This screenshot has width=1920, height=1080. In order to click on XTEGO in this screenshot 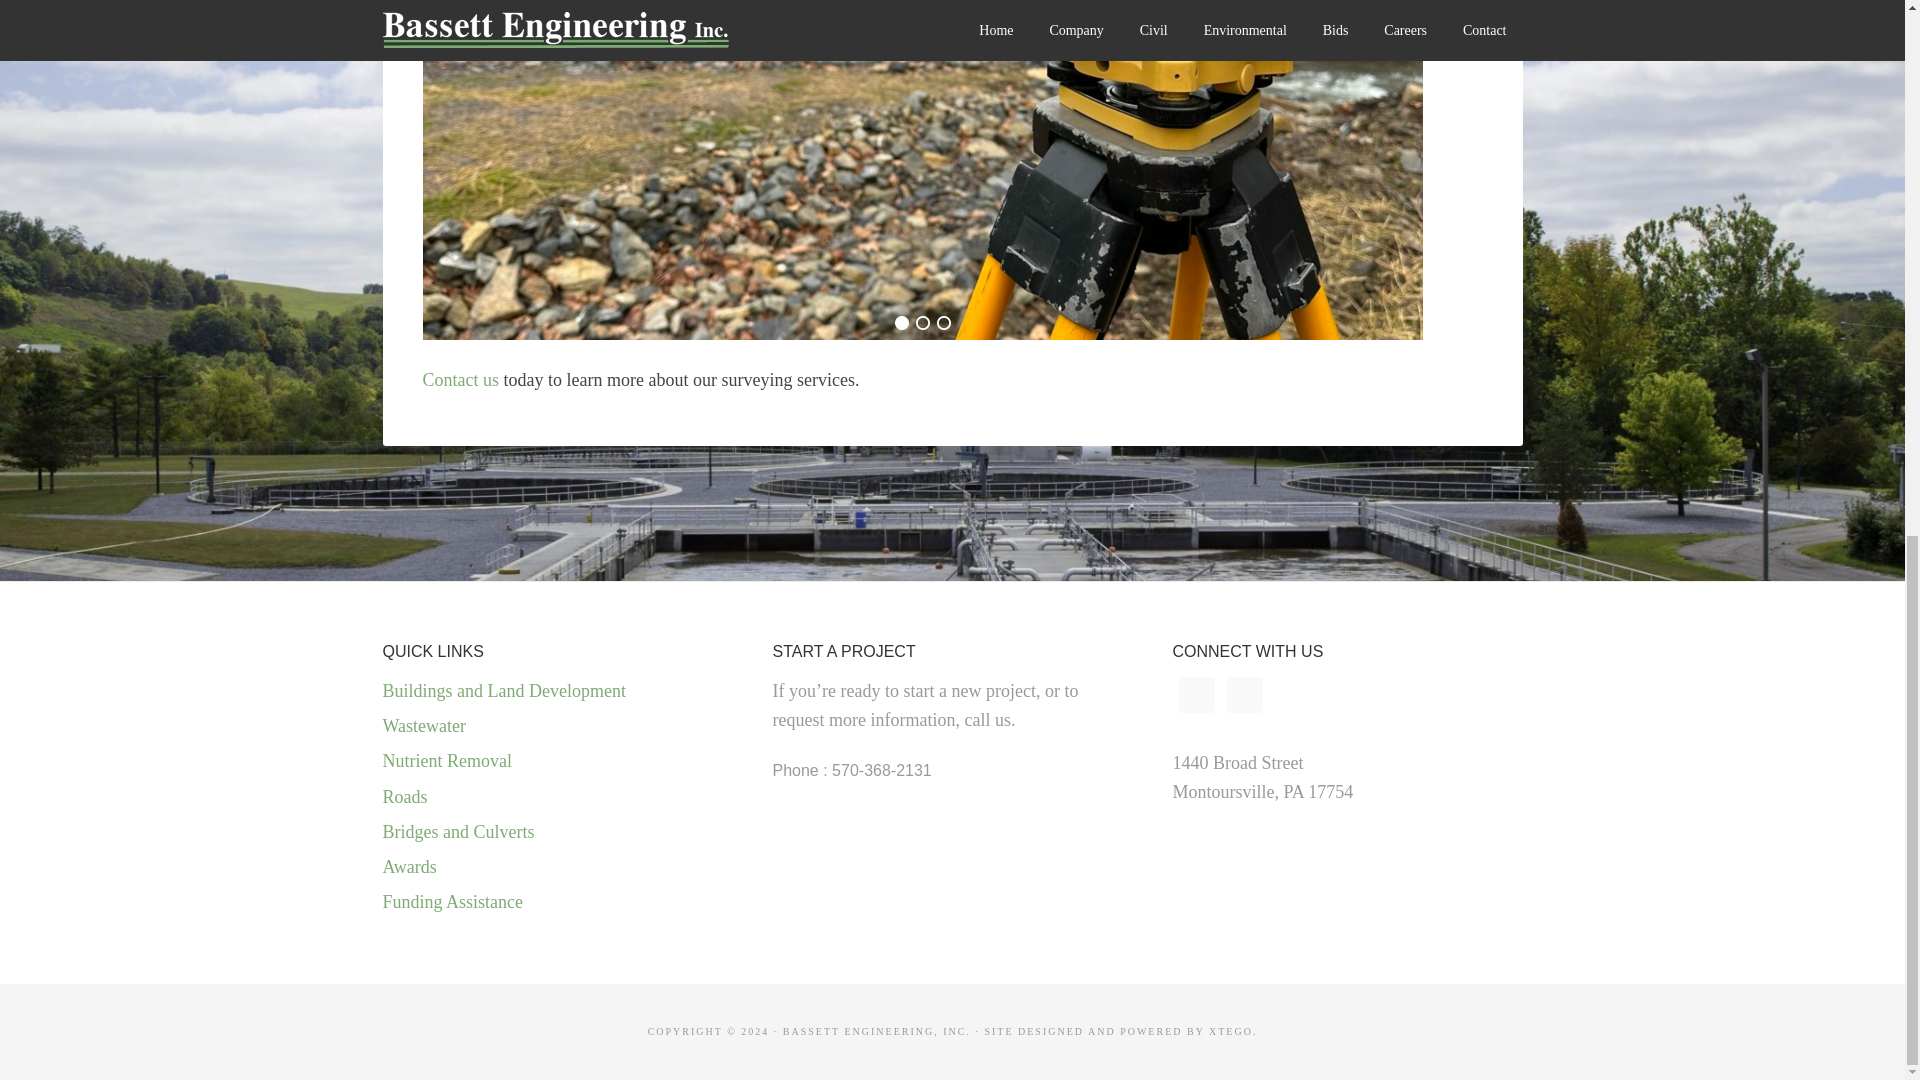, I will do `click(1231, 1031)`.